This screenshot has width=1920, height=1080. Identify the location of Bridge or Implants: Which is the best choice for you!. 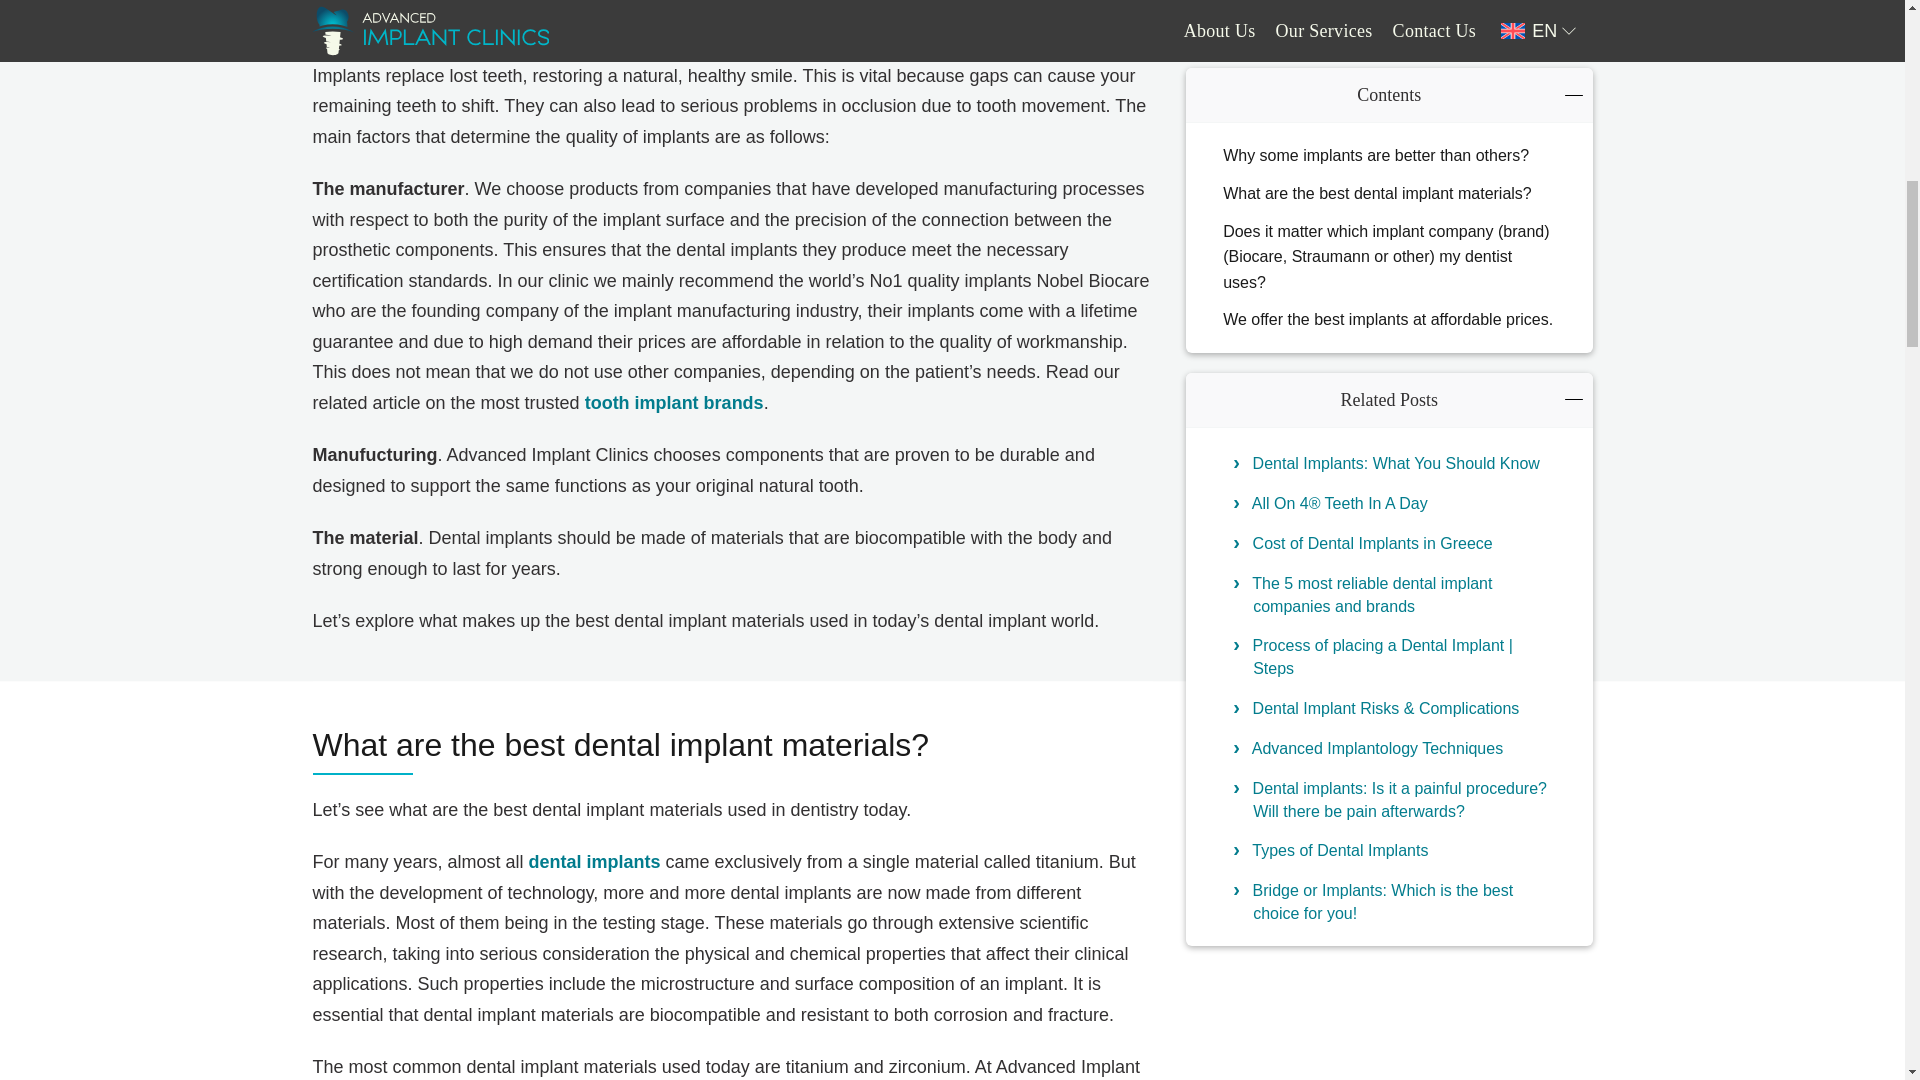
(1403, 642).